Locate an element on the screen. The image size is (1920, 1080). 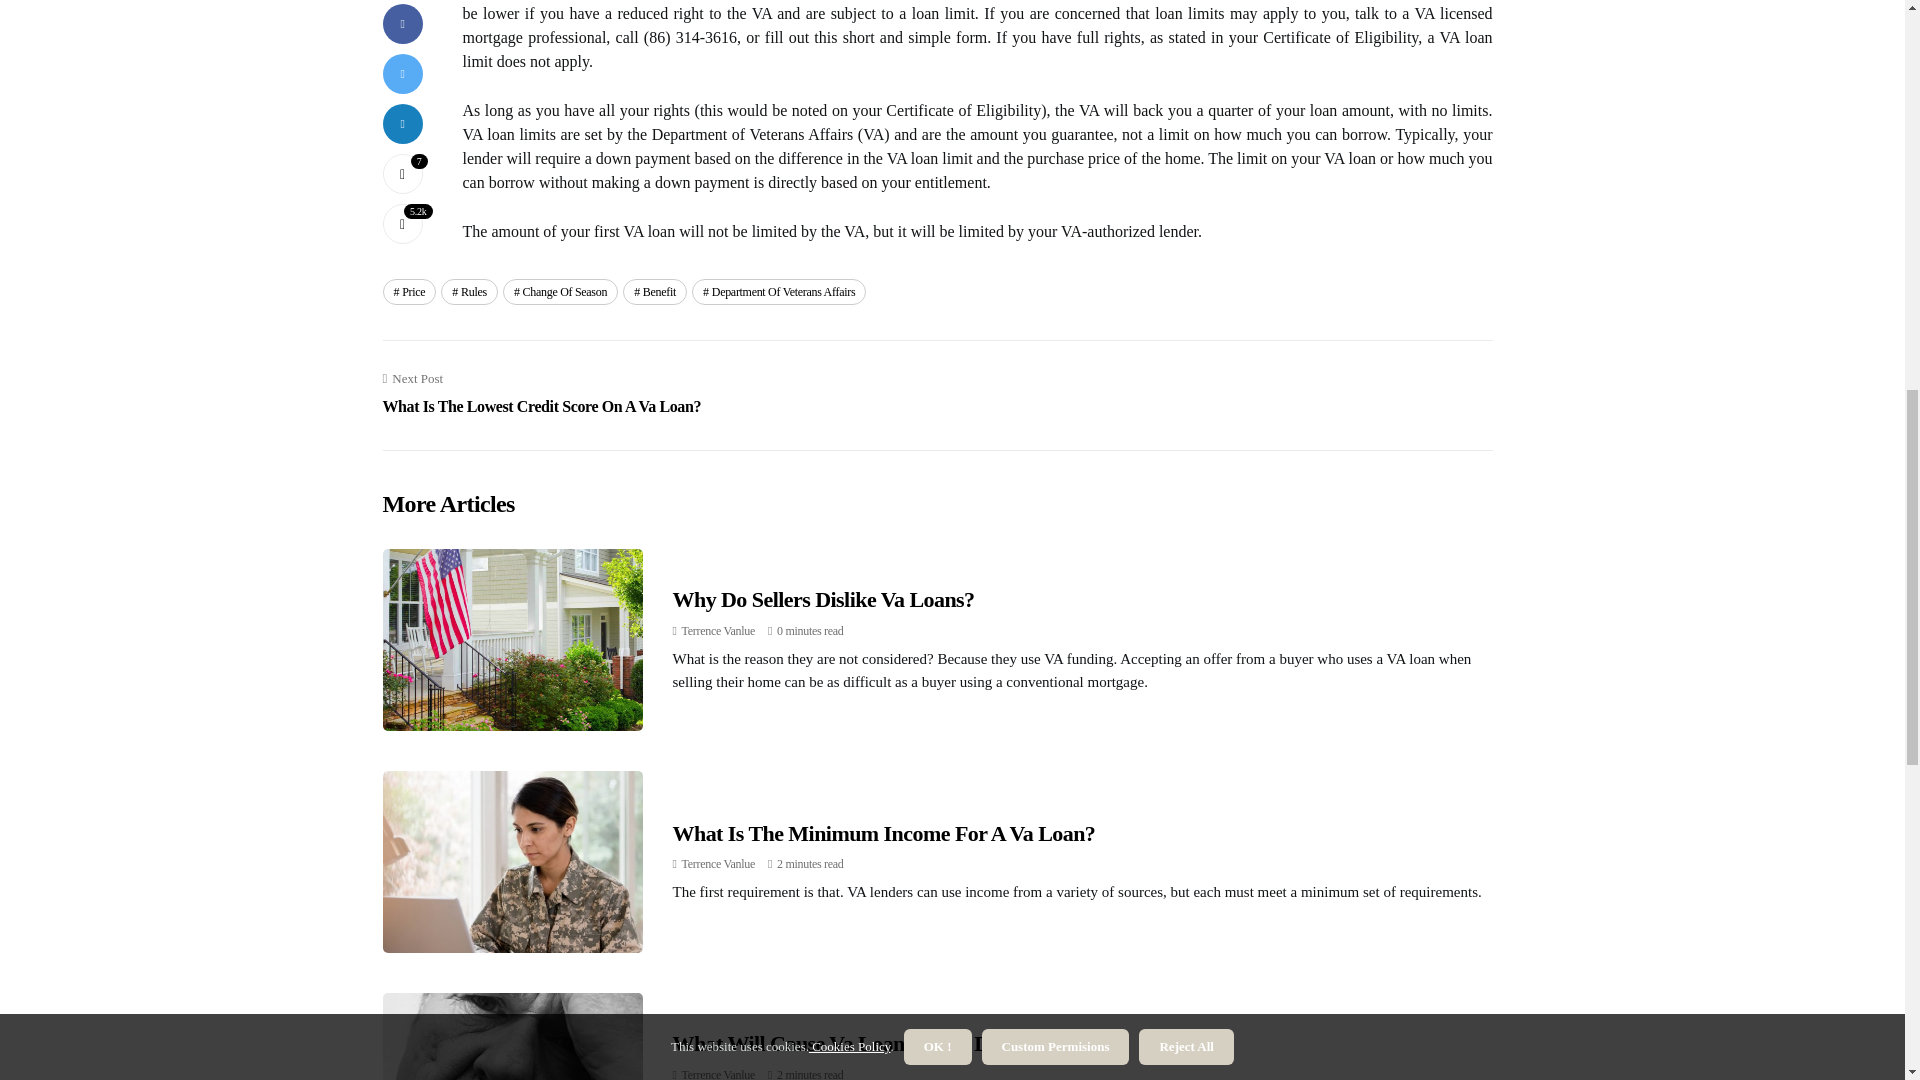
Terrence Vanlue is located at coordinates (718, 1074).